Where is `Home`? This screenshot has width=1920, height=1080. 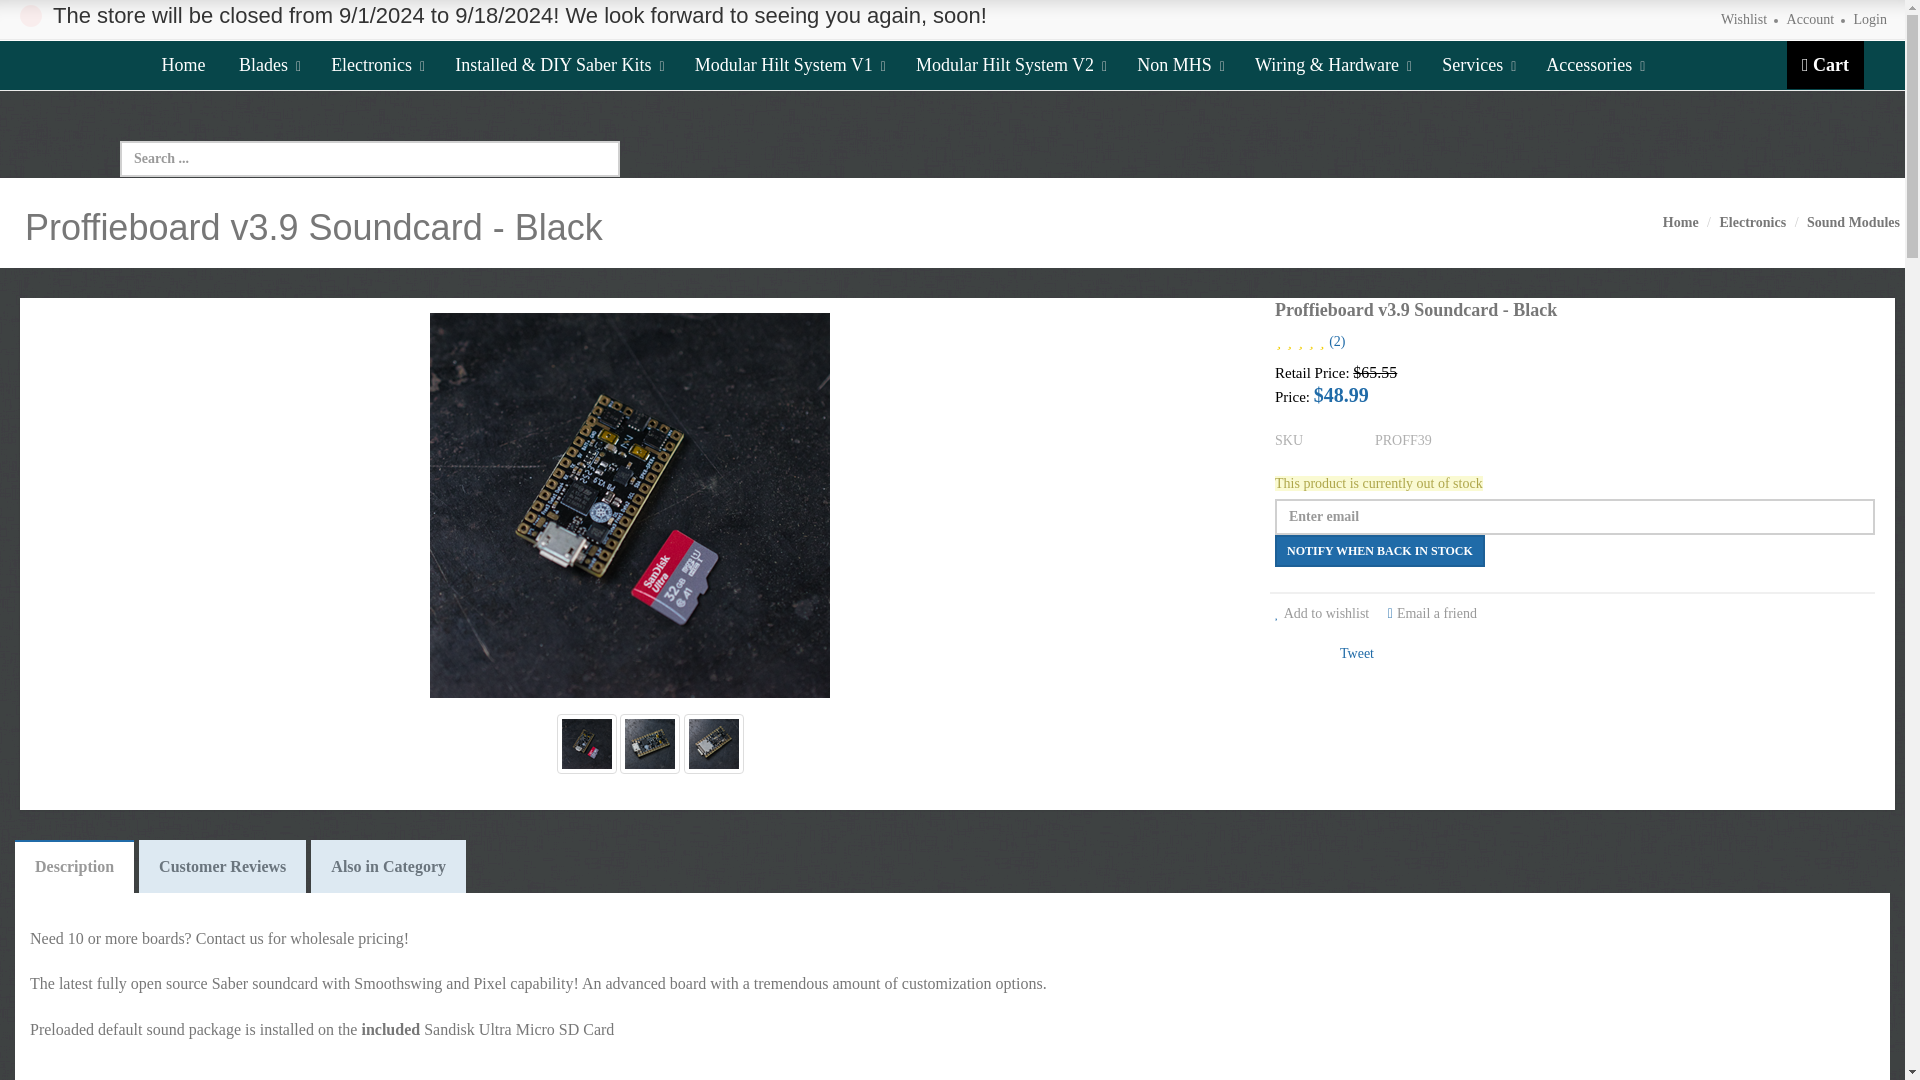 Home is located at coordinates (182, 64).